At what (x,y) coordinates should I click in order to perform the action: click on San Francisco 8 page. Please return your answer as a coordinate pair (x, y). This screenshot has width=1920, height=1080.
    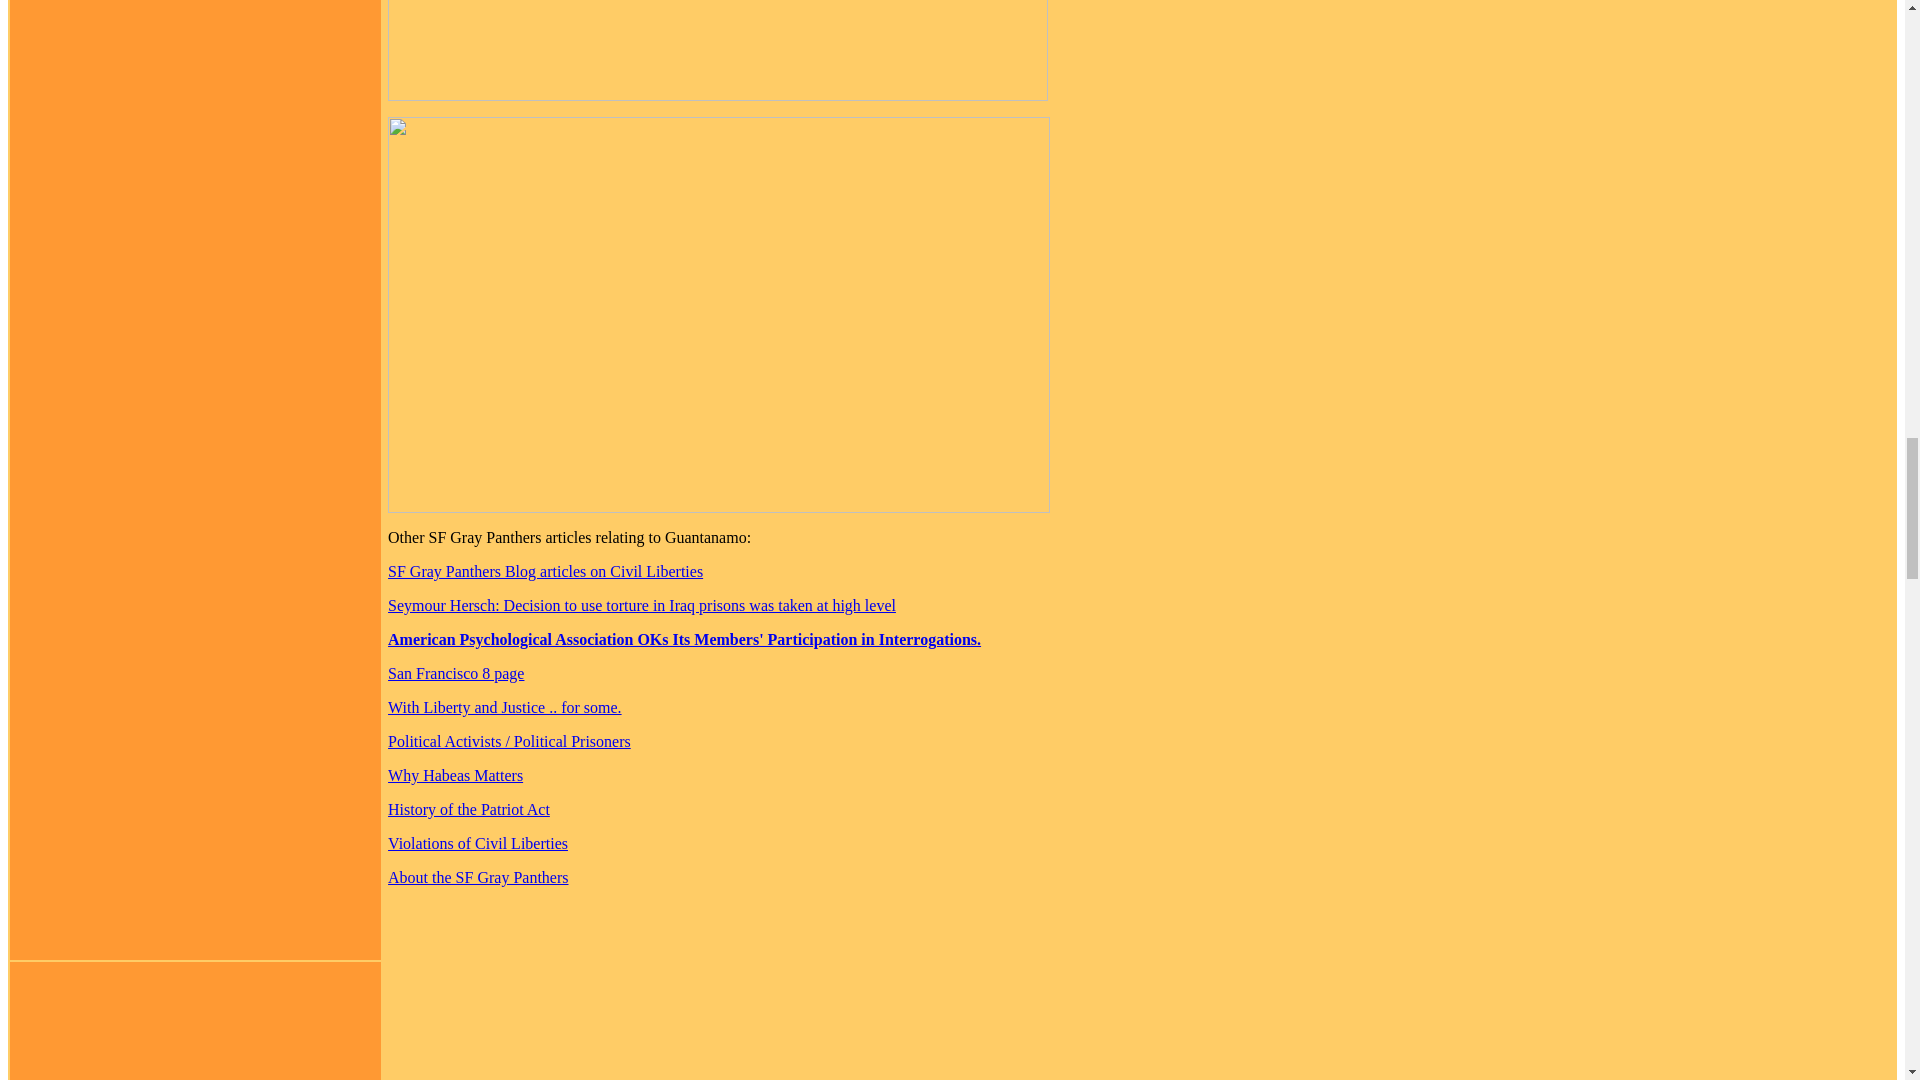
    Looking at the image, I should click on (456, 673).